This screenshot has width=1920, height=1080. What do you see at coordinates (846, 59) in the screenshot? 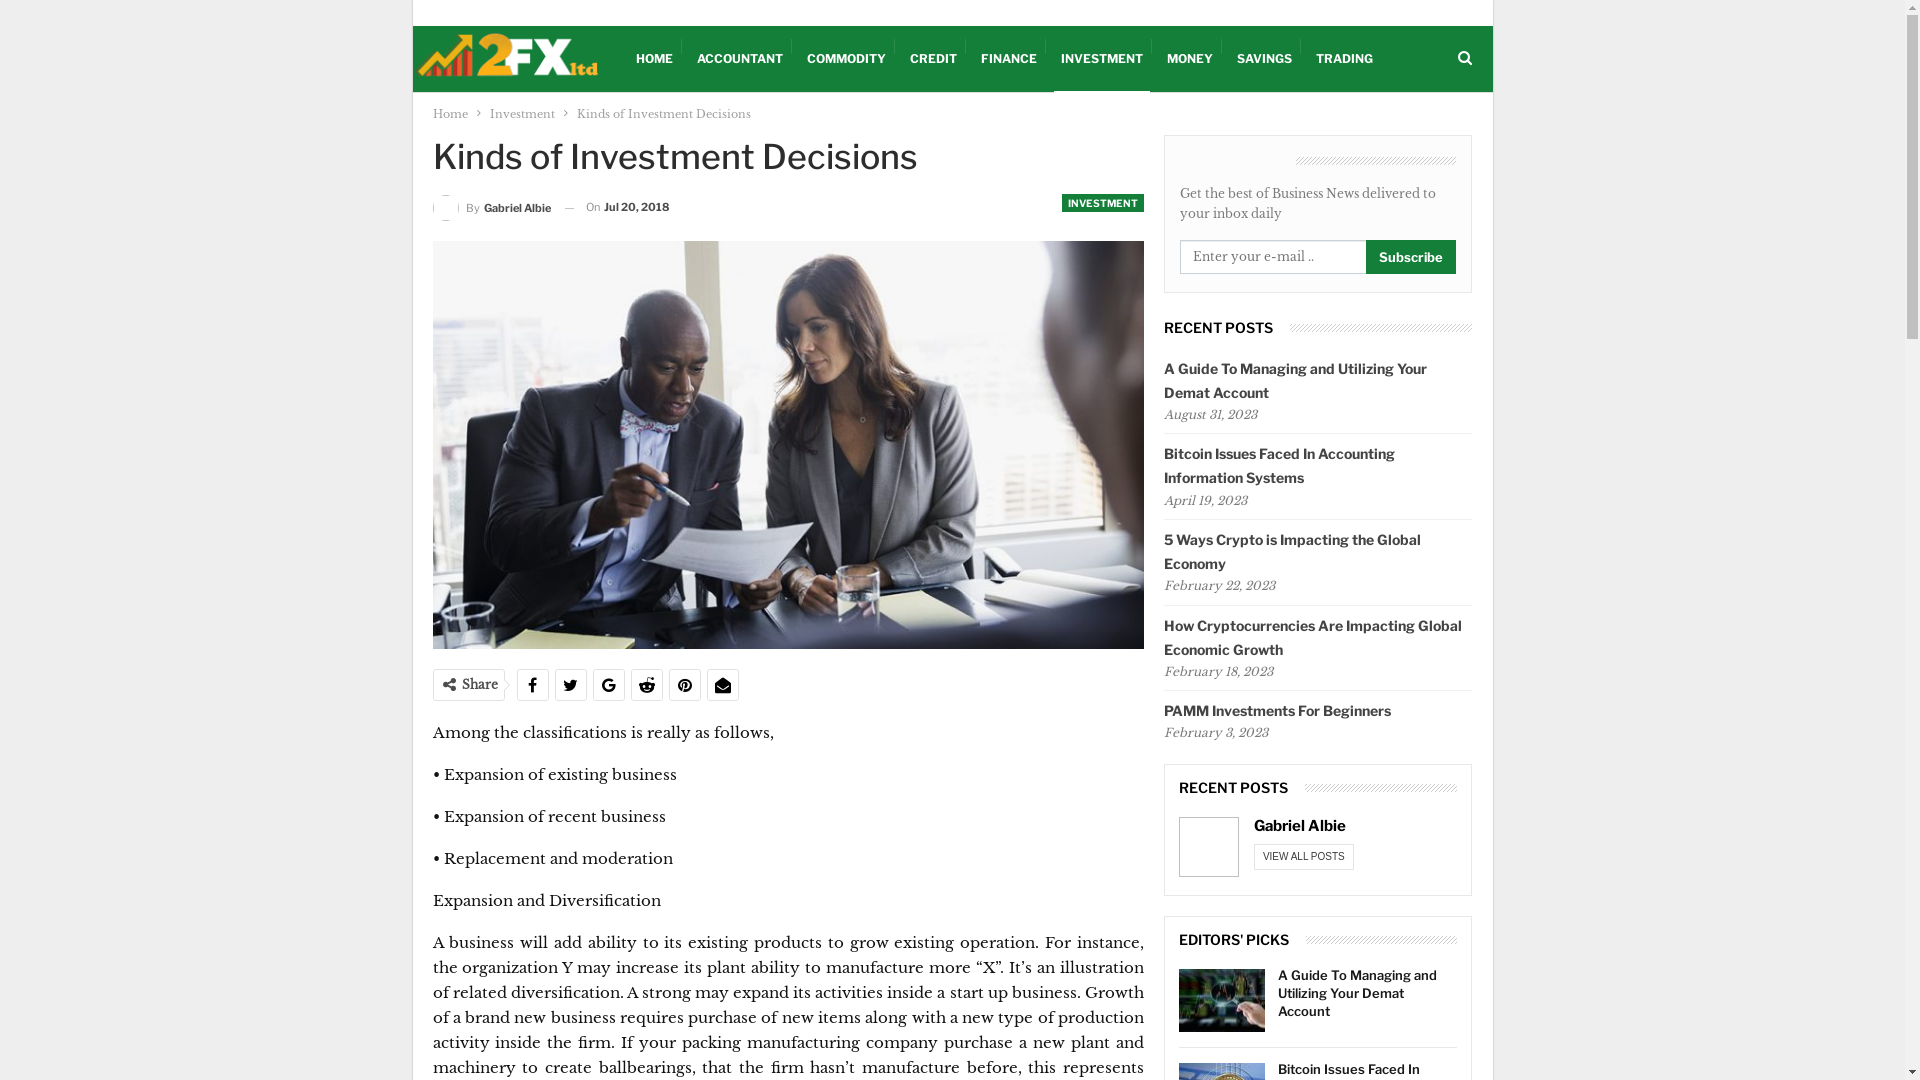
I see `COMMODITY` at bounding box center [846, 59].